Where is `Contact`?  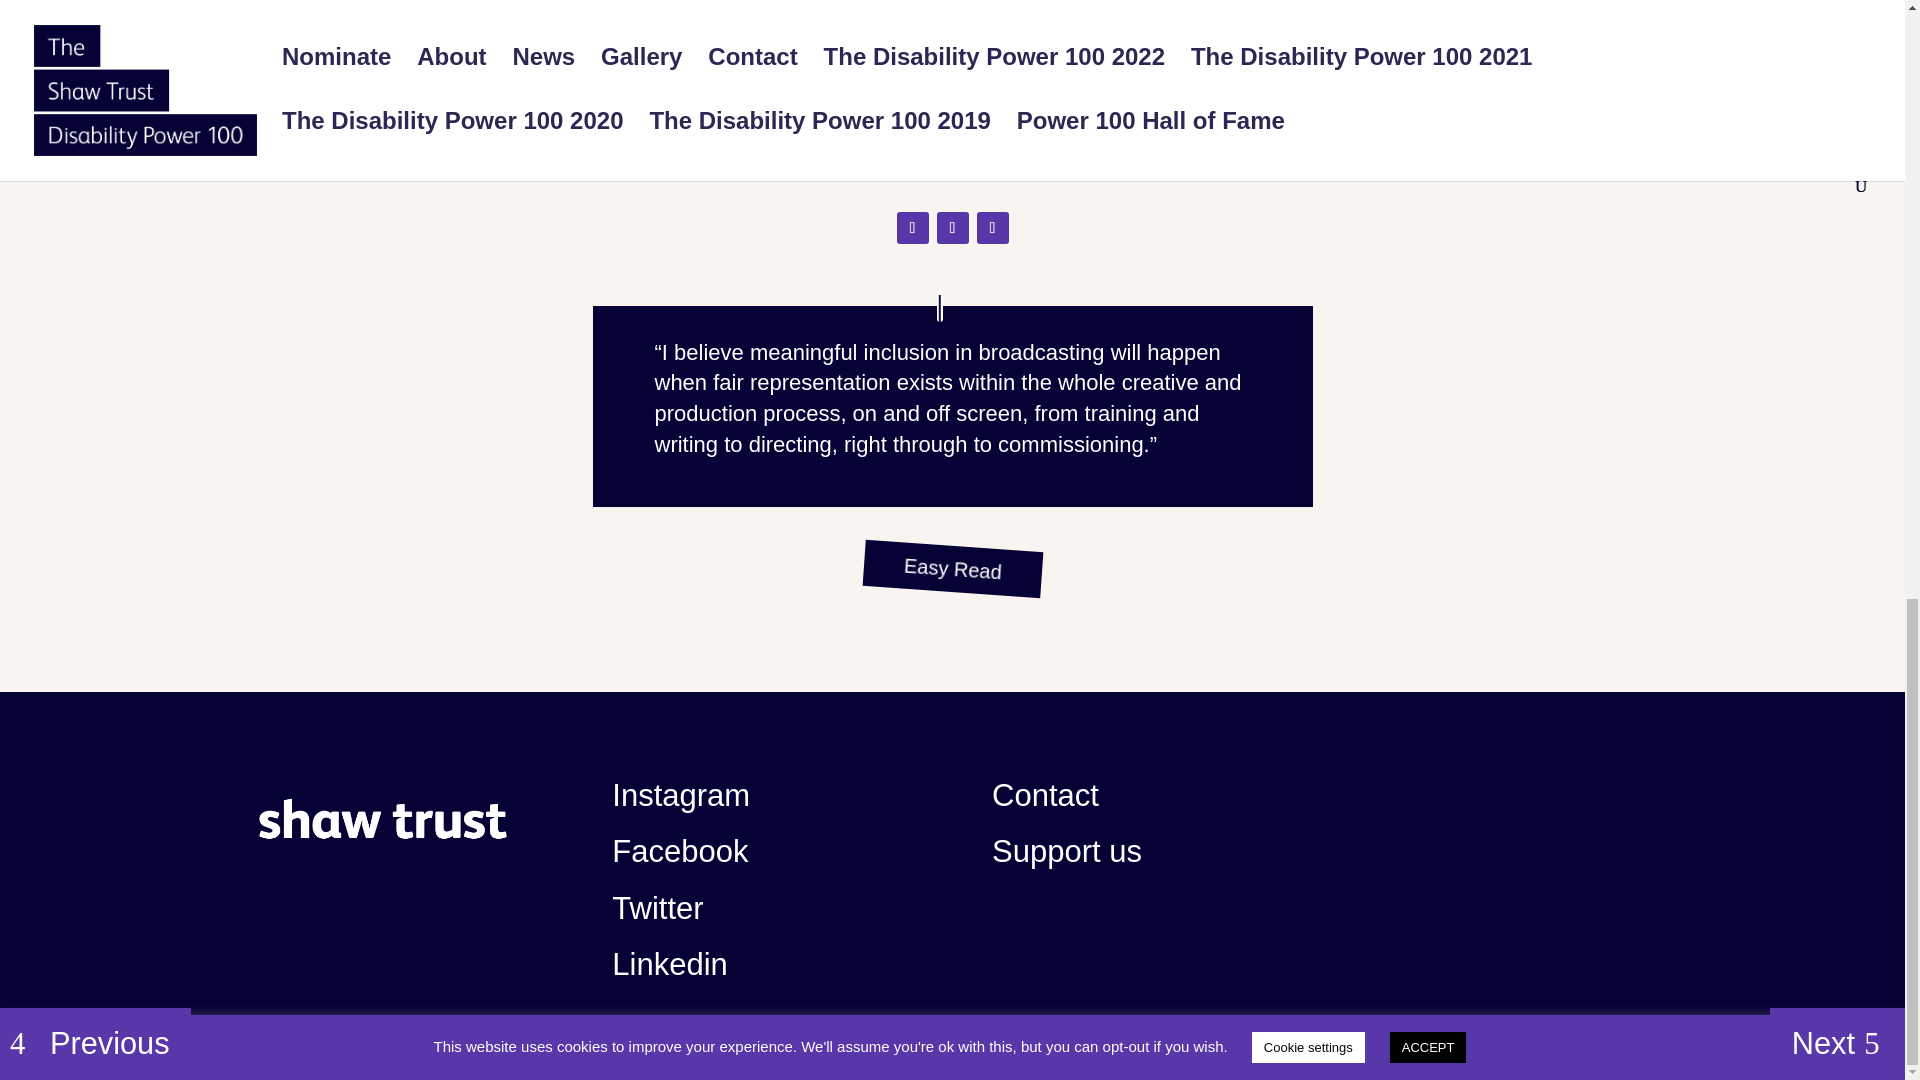
Contact is located at coordinates (1045, 795).